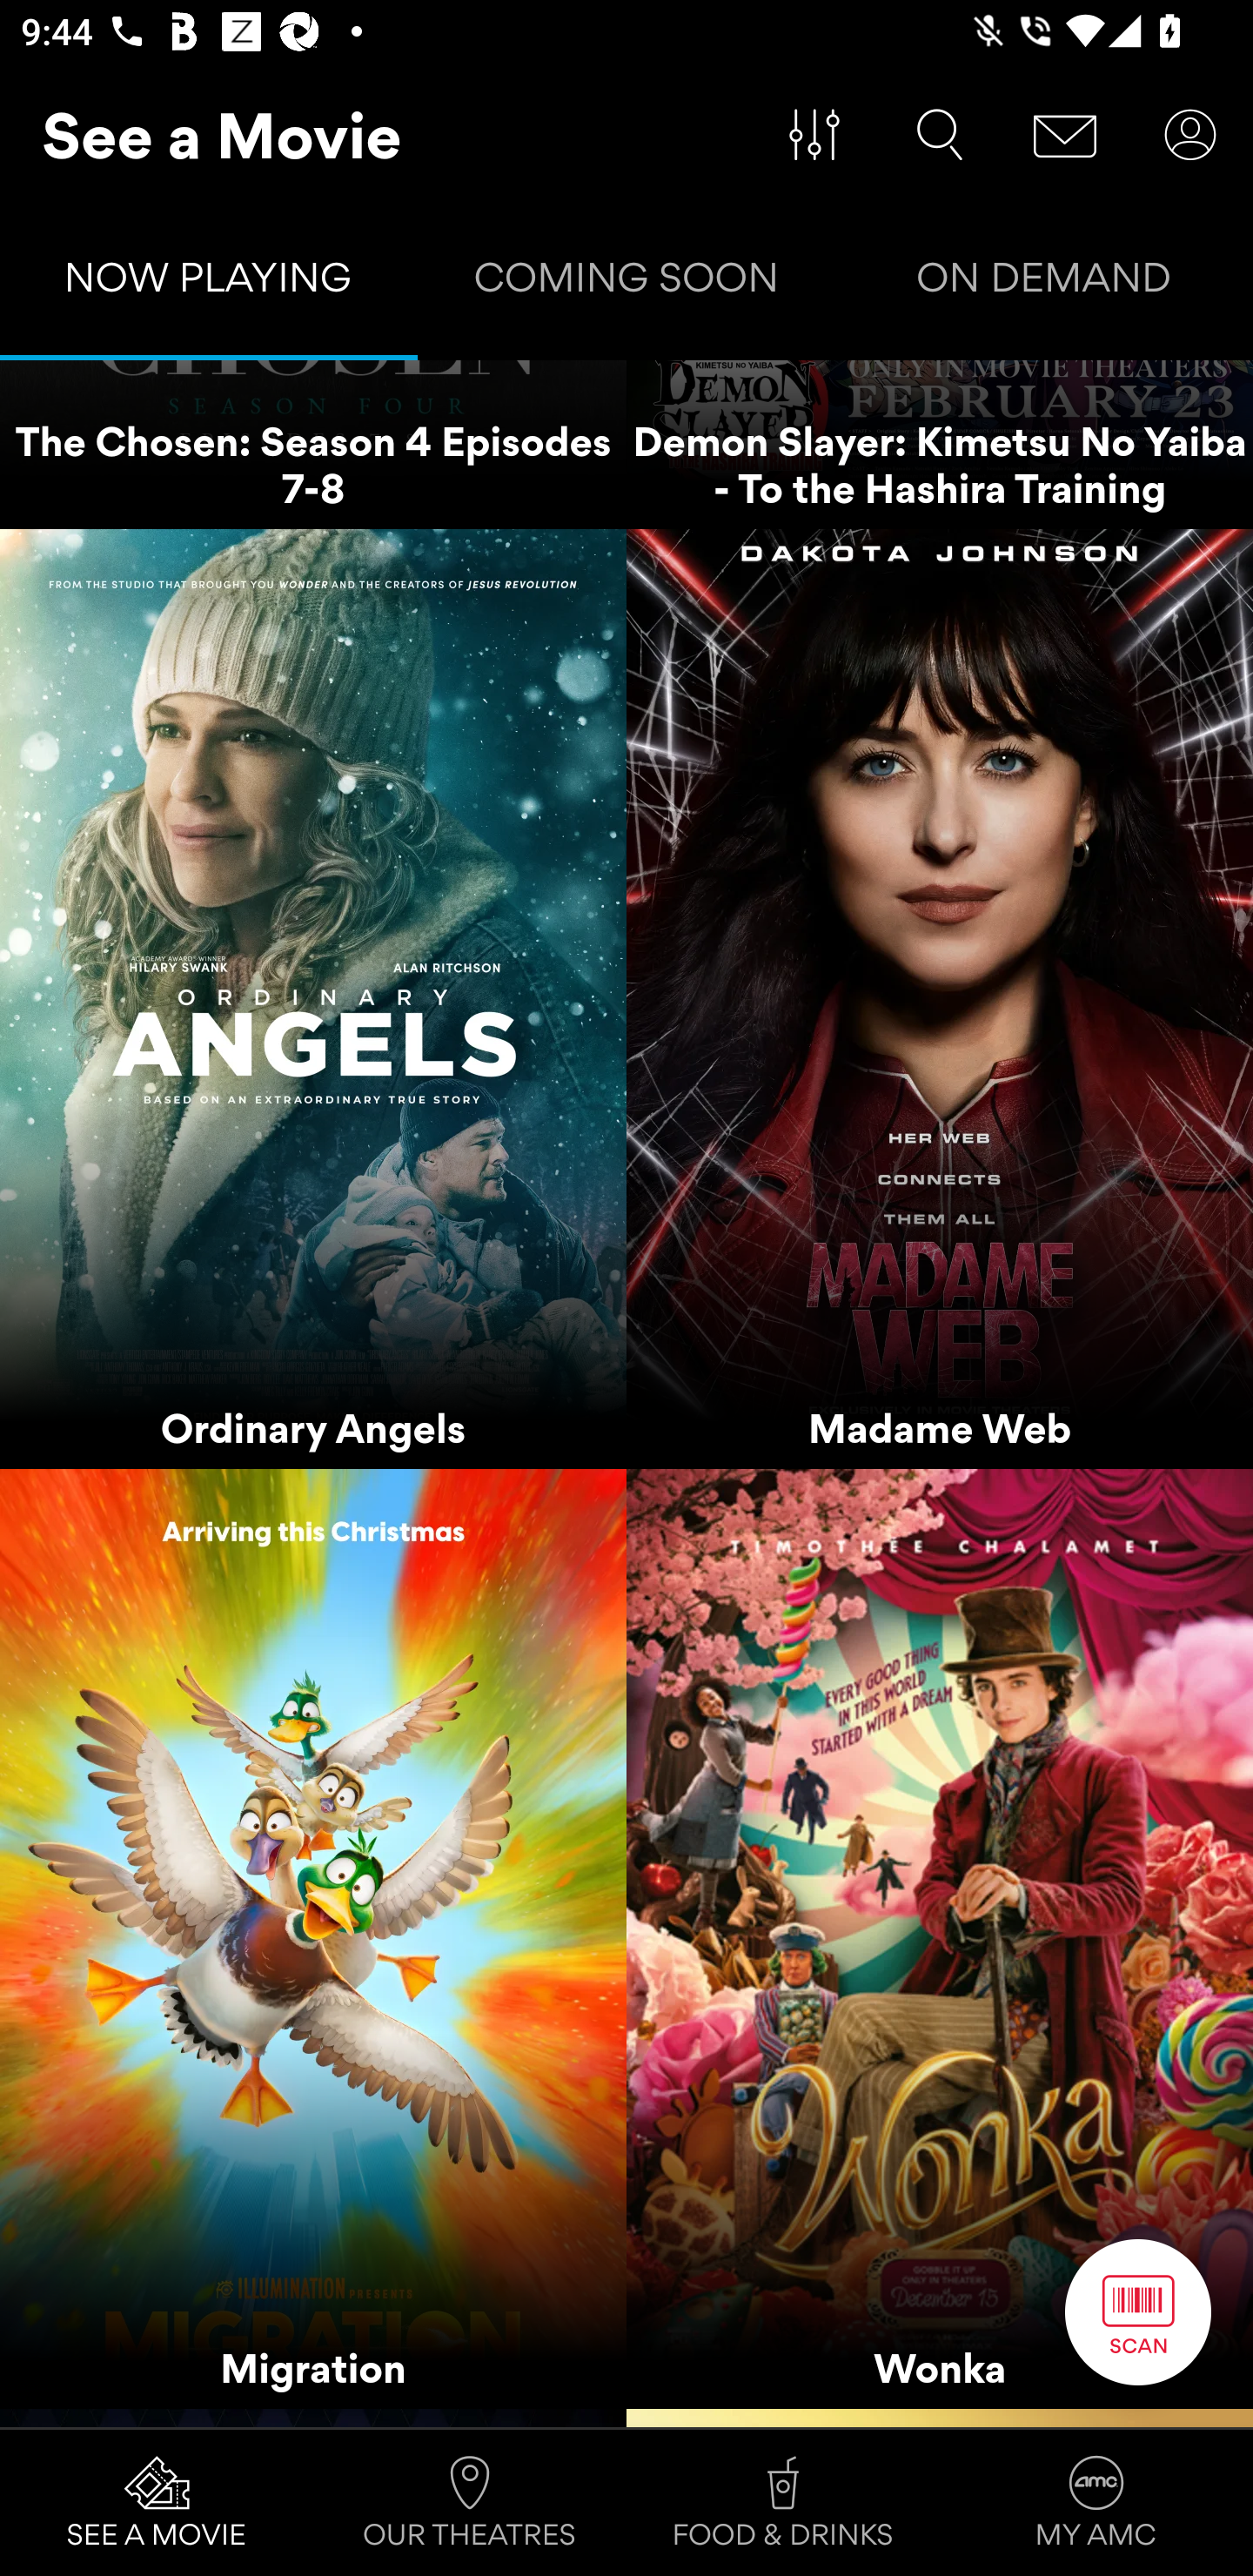 The image size is (1253, 2576). I want to click on Message Center, so click(1065, 135).